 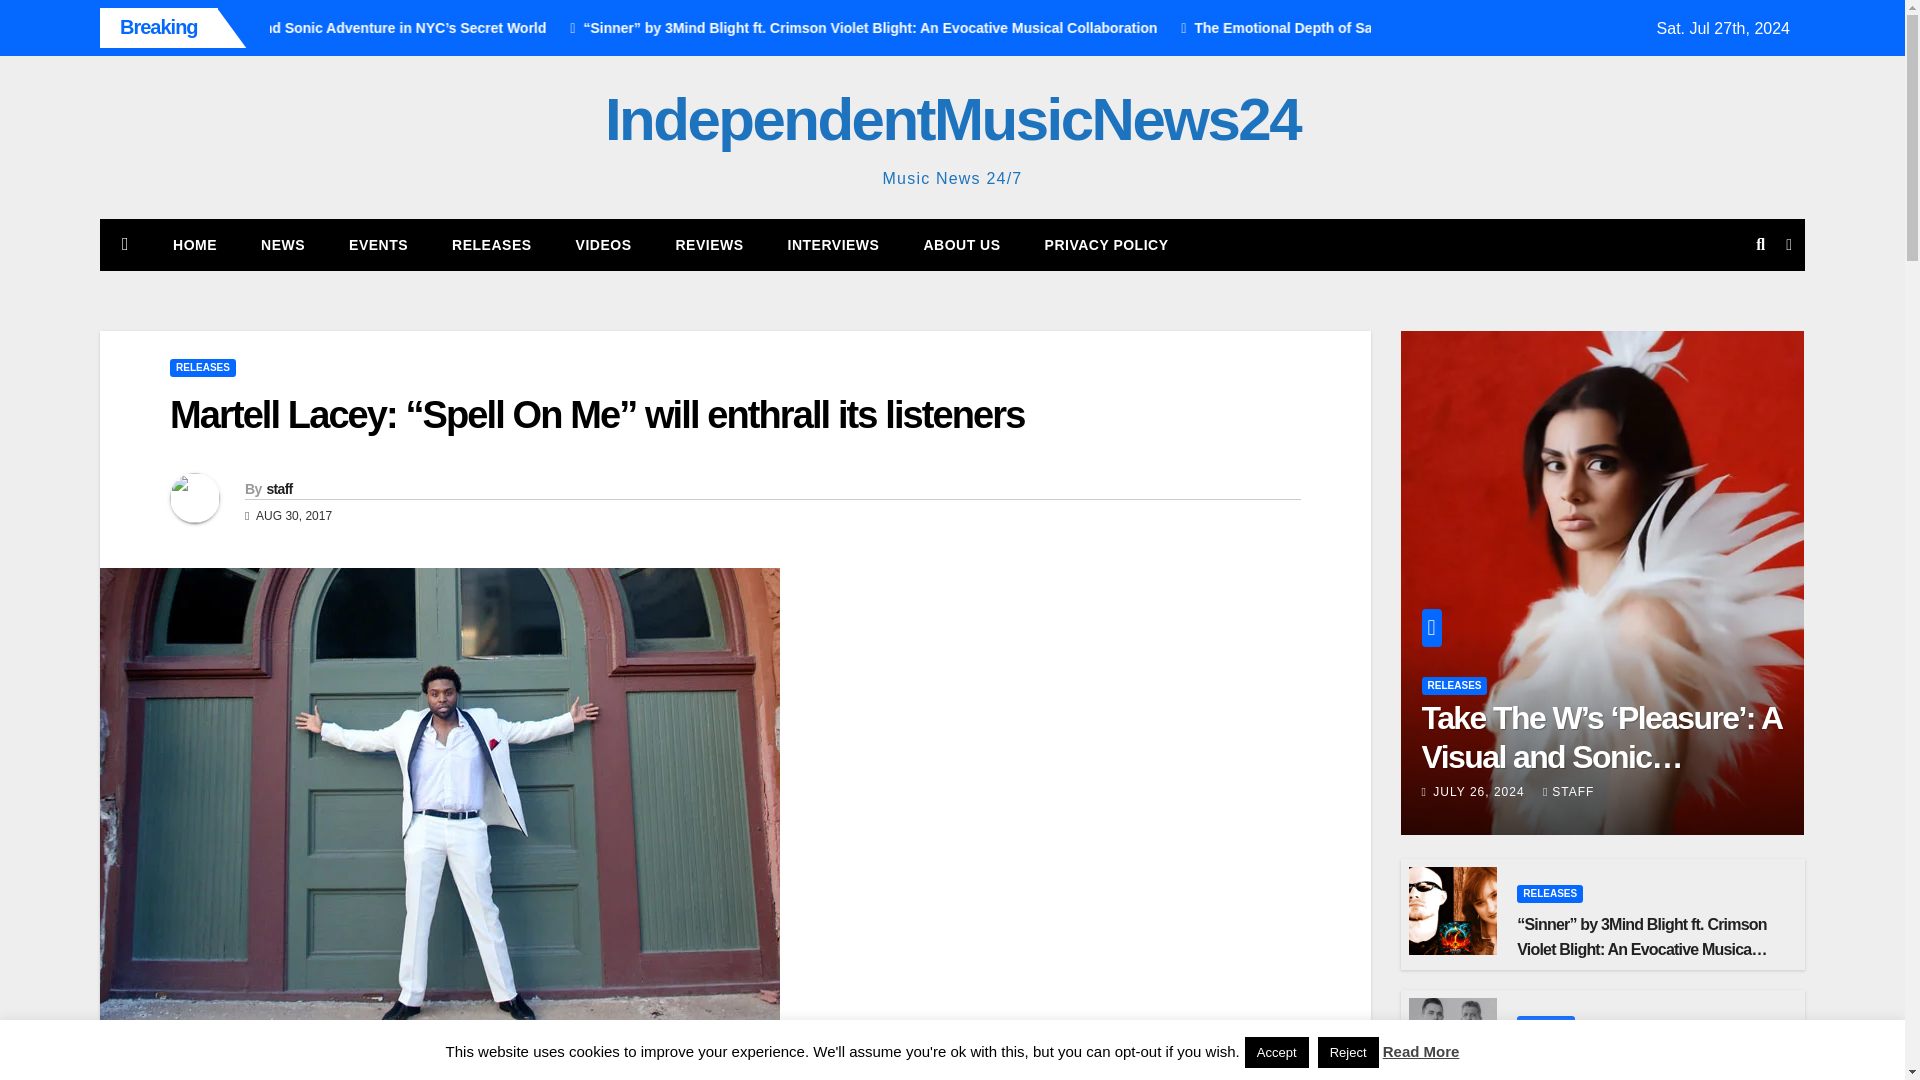 What do you see at coordinates (282, 245) in the screenshot?
I see `News` at bounding box center [282, 245].